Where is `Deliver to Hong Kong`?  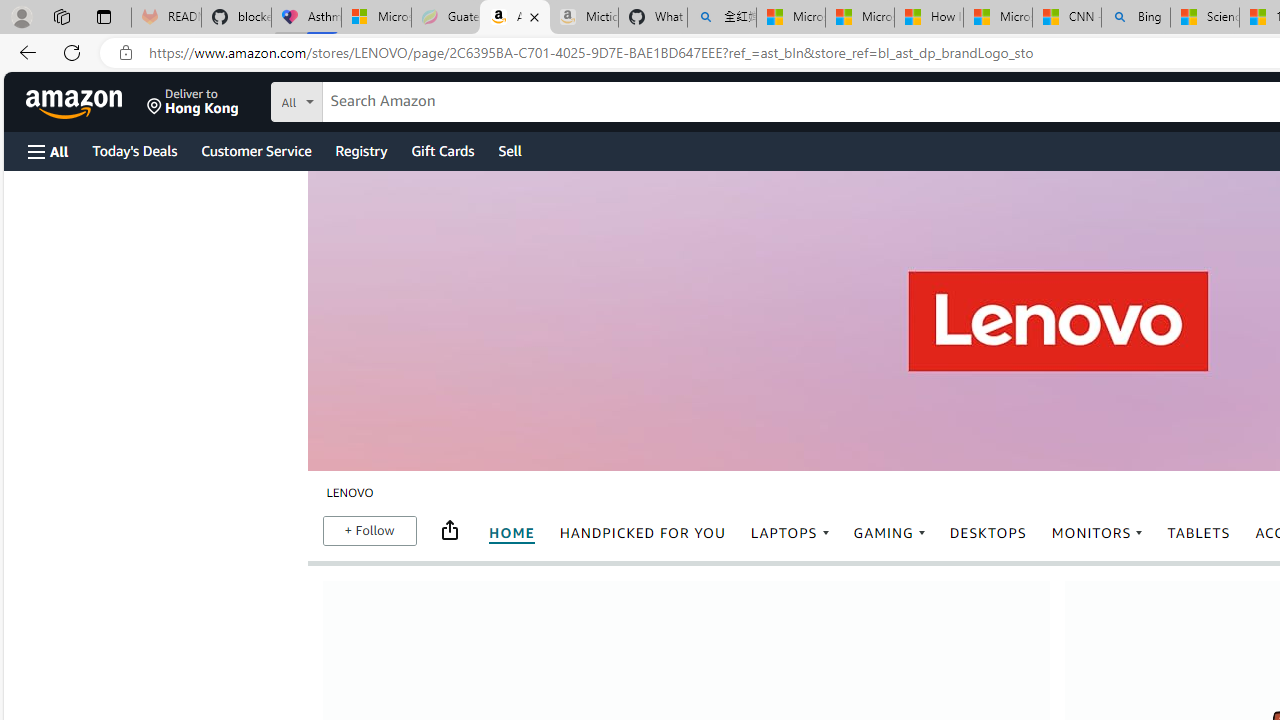
Deliver to Hong Kong is located at coordinates (193, 102).